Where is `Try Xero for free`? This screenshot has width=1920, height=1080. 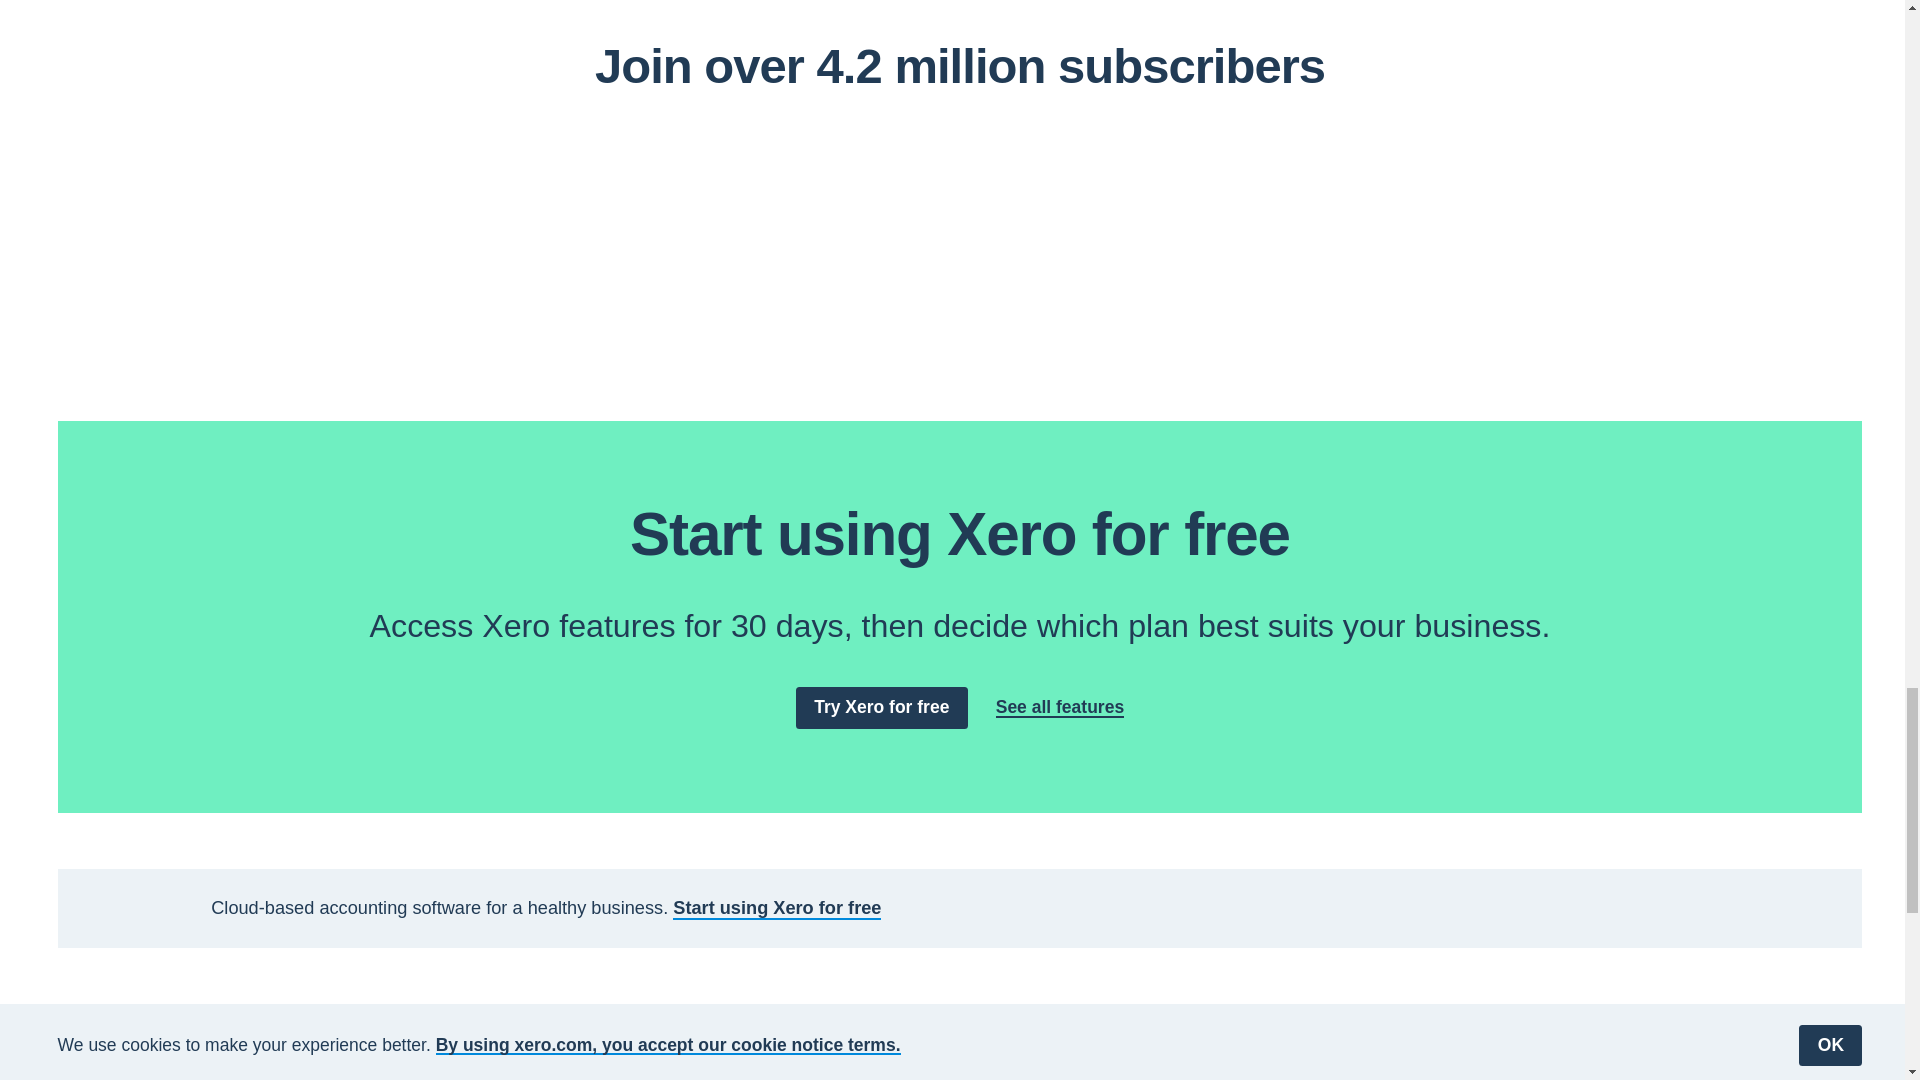
Try Xero for free is located at coordinates (882, 706).